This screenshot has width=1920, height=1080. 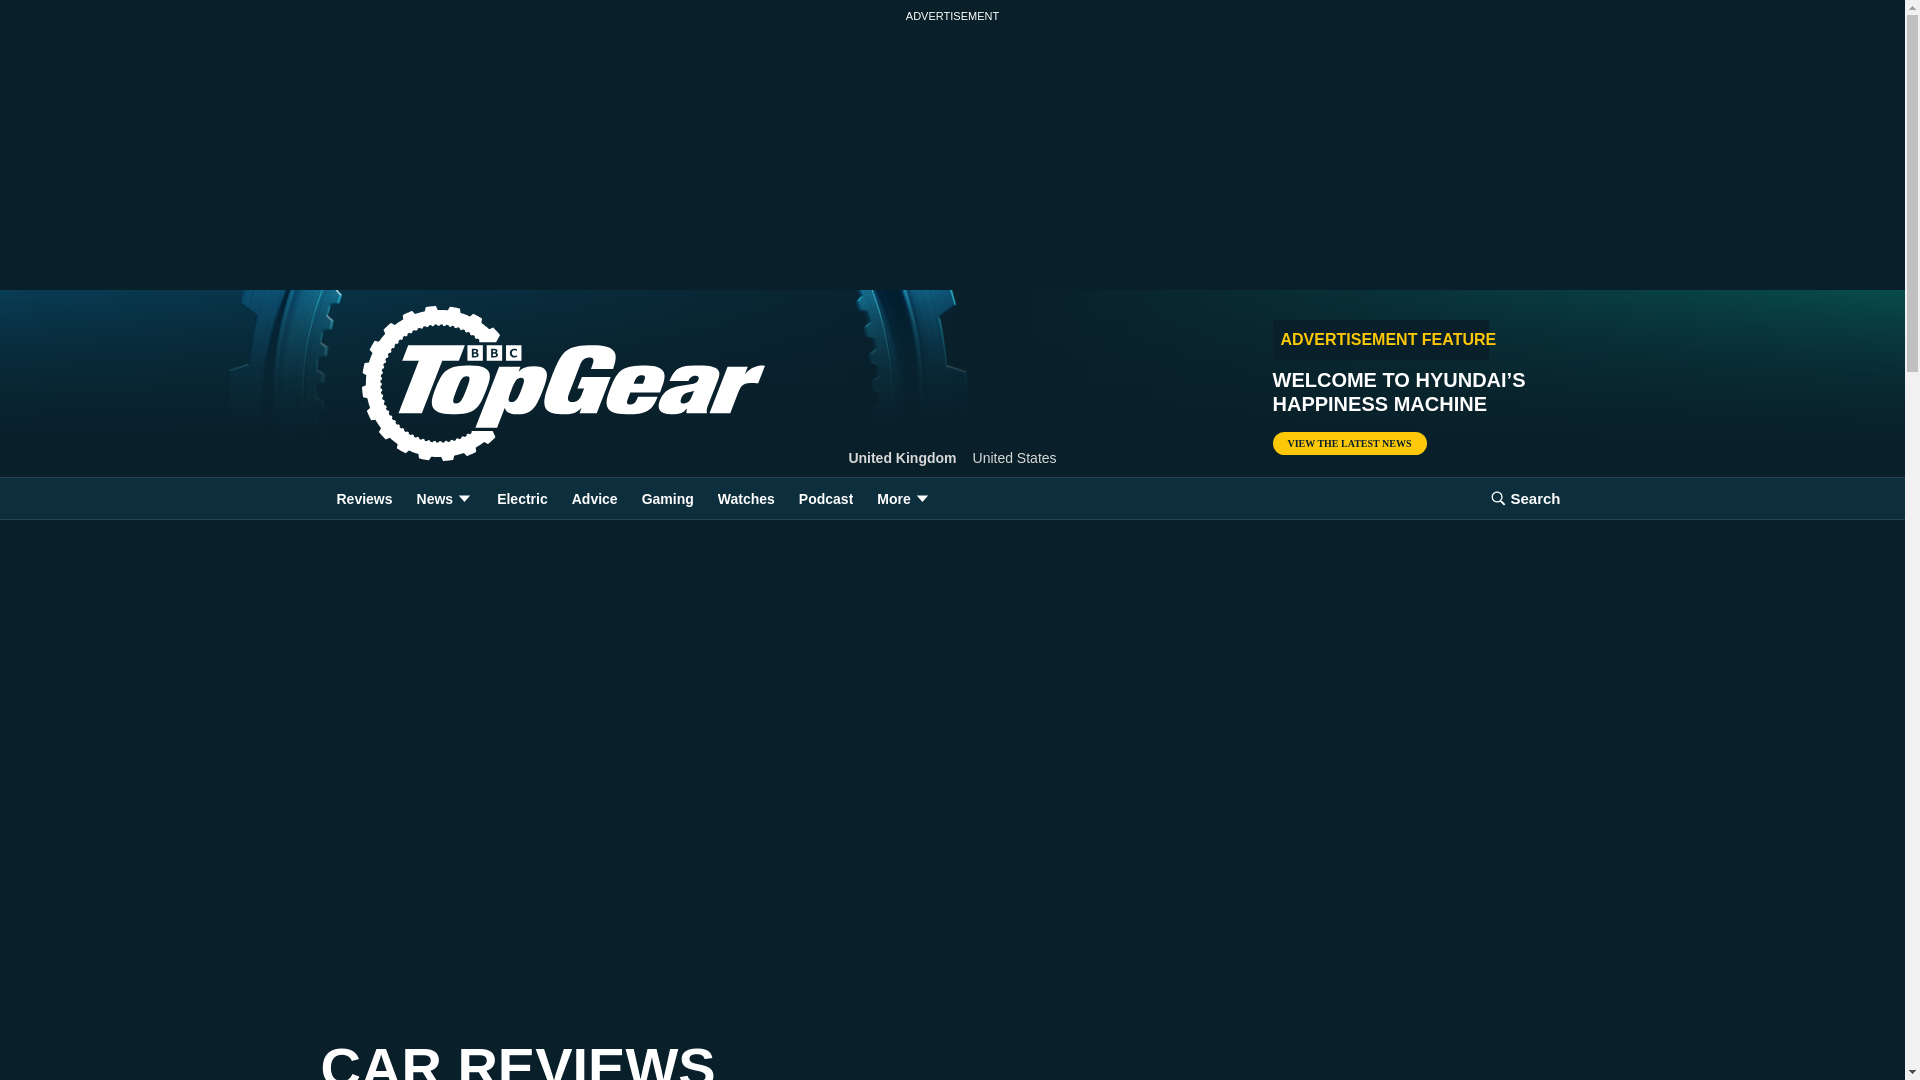 What do you see at coordinates (522, 498) in the screenshot?
I see `Electric` at bounding box center [522, 498].